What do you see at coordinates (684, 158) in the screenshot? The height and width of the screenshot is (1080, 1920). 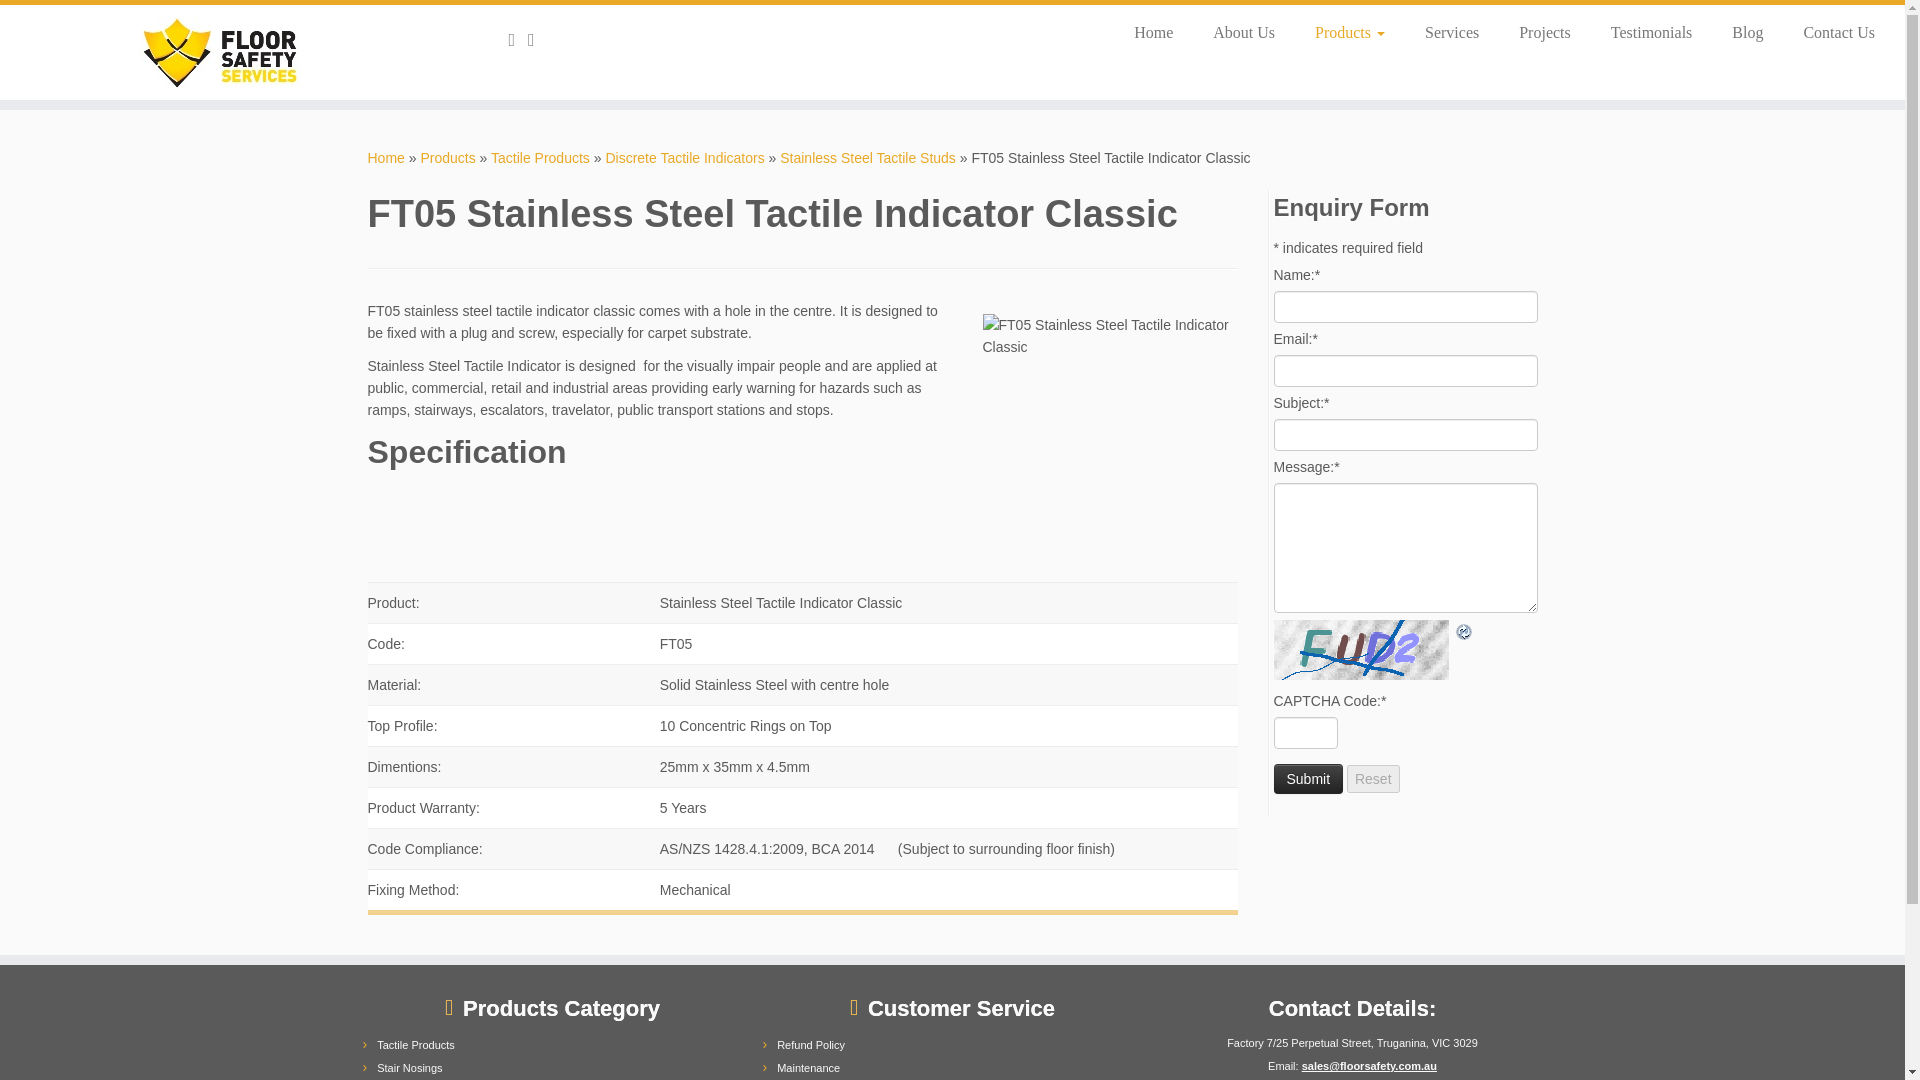 I see `Discrete Tactile Indicators` at bounding box center [684, 158].